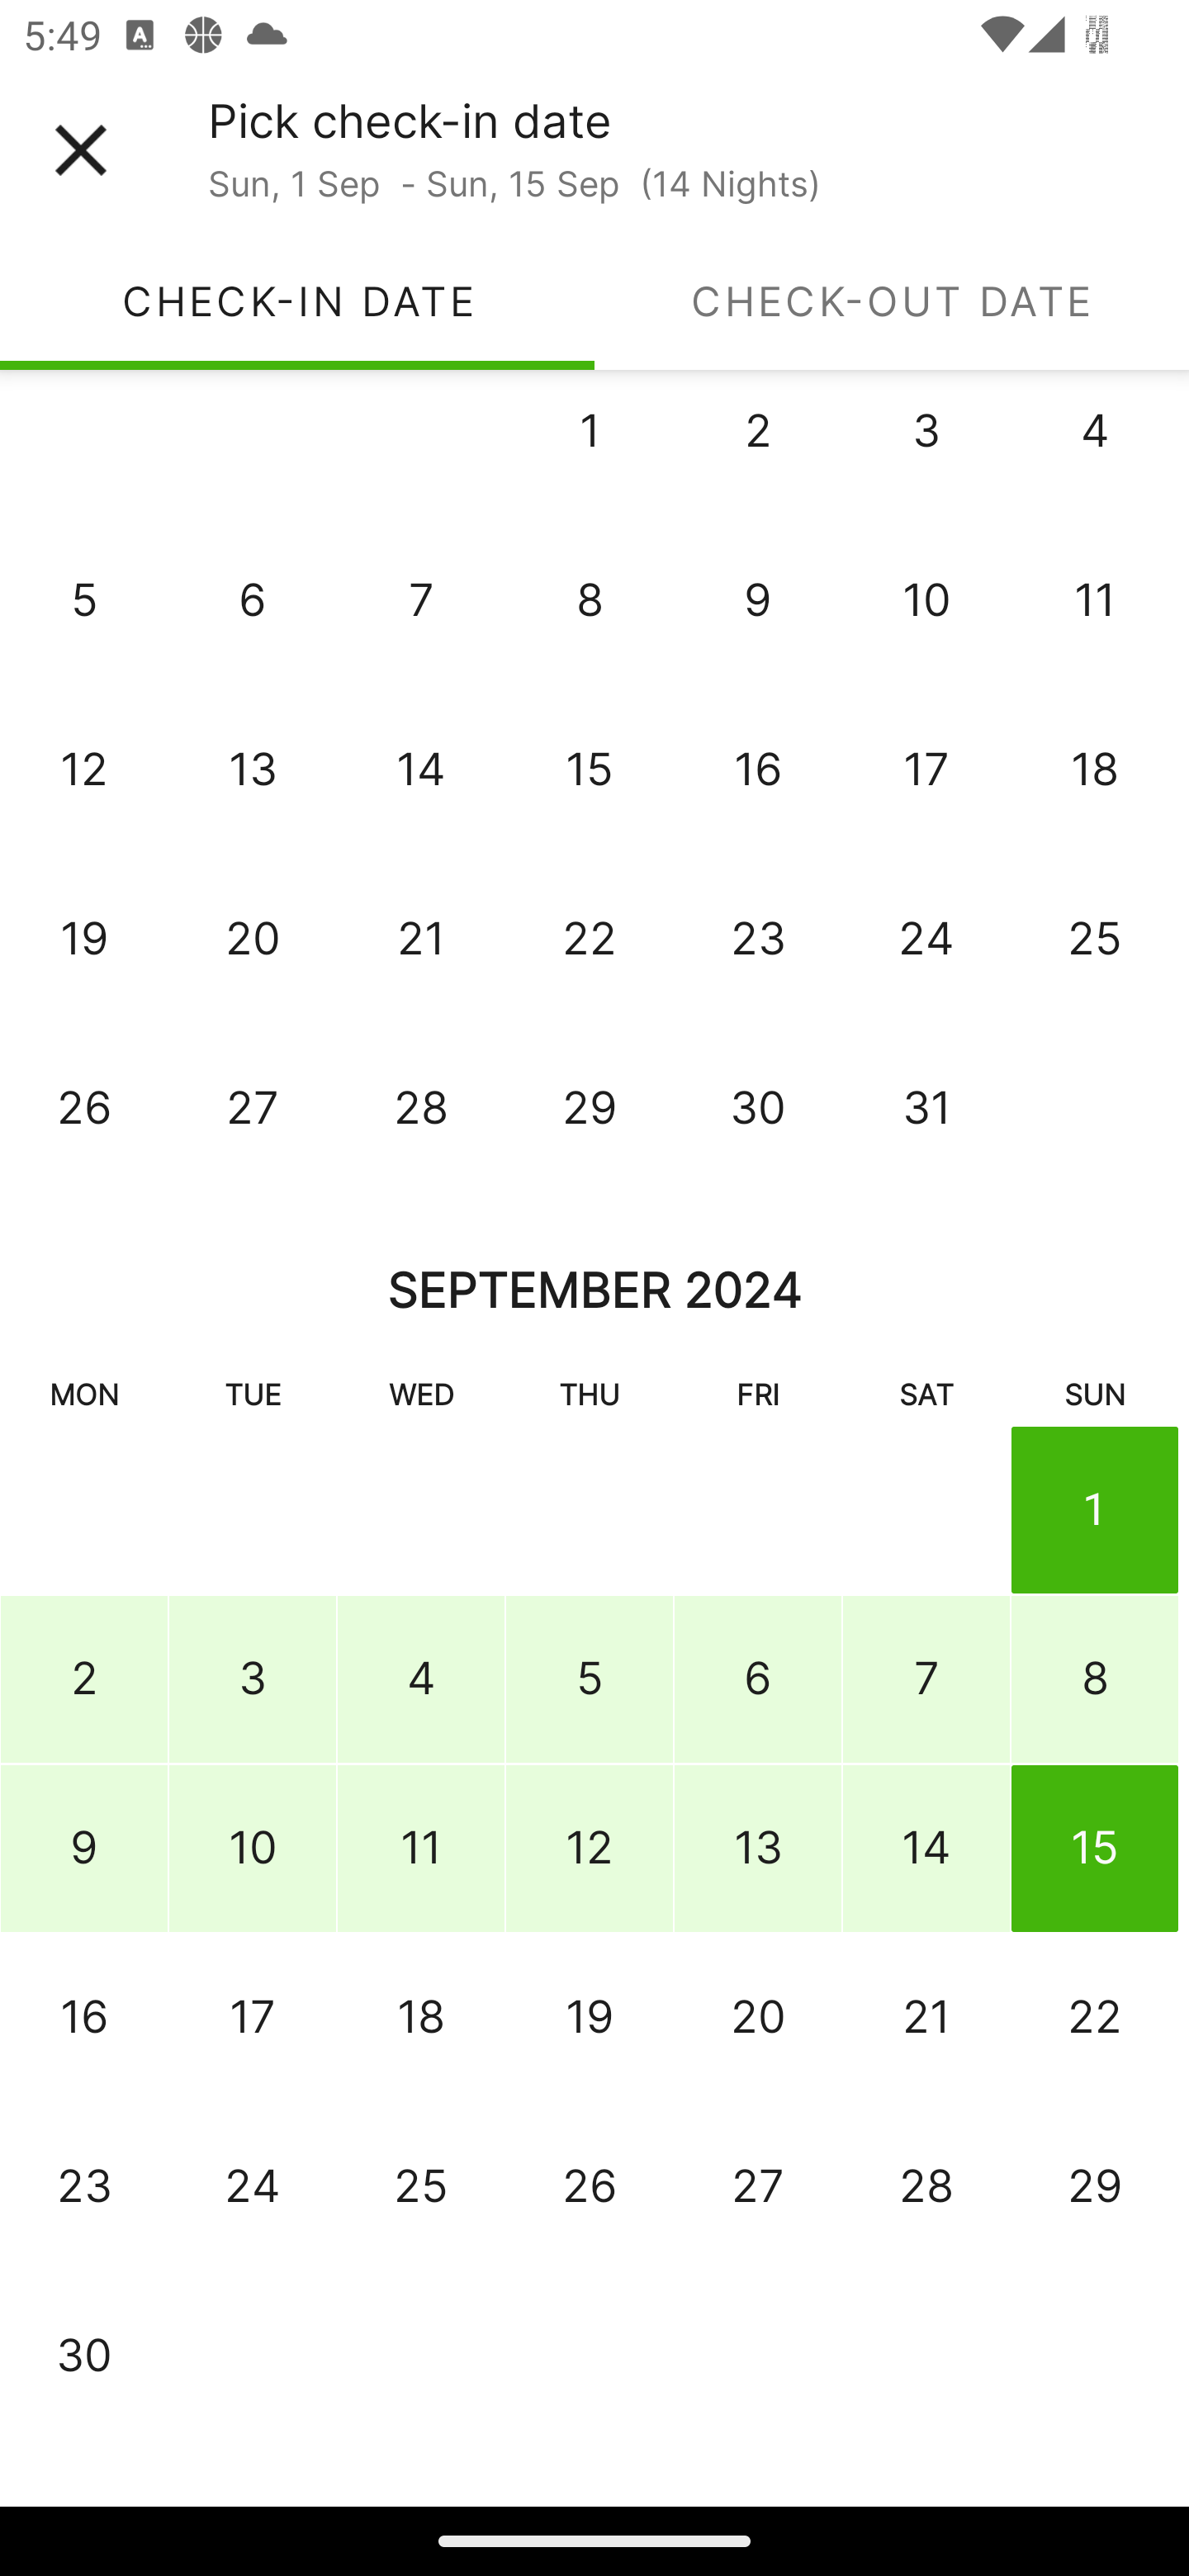 The height and width of the screenshot is (2576, 1189). Describe the element at coordinates (892, 301) in the screenshot. I see `Check-out Date CHECK-OUT DATE` at that location.